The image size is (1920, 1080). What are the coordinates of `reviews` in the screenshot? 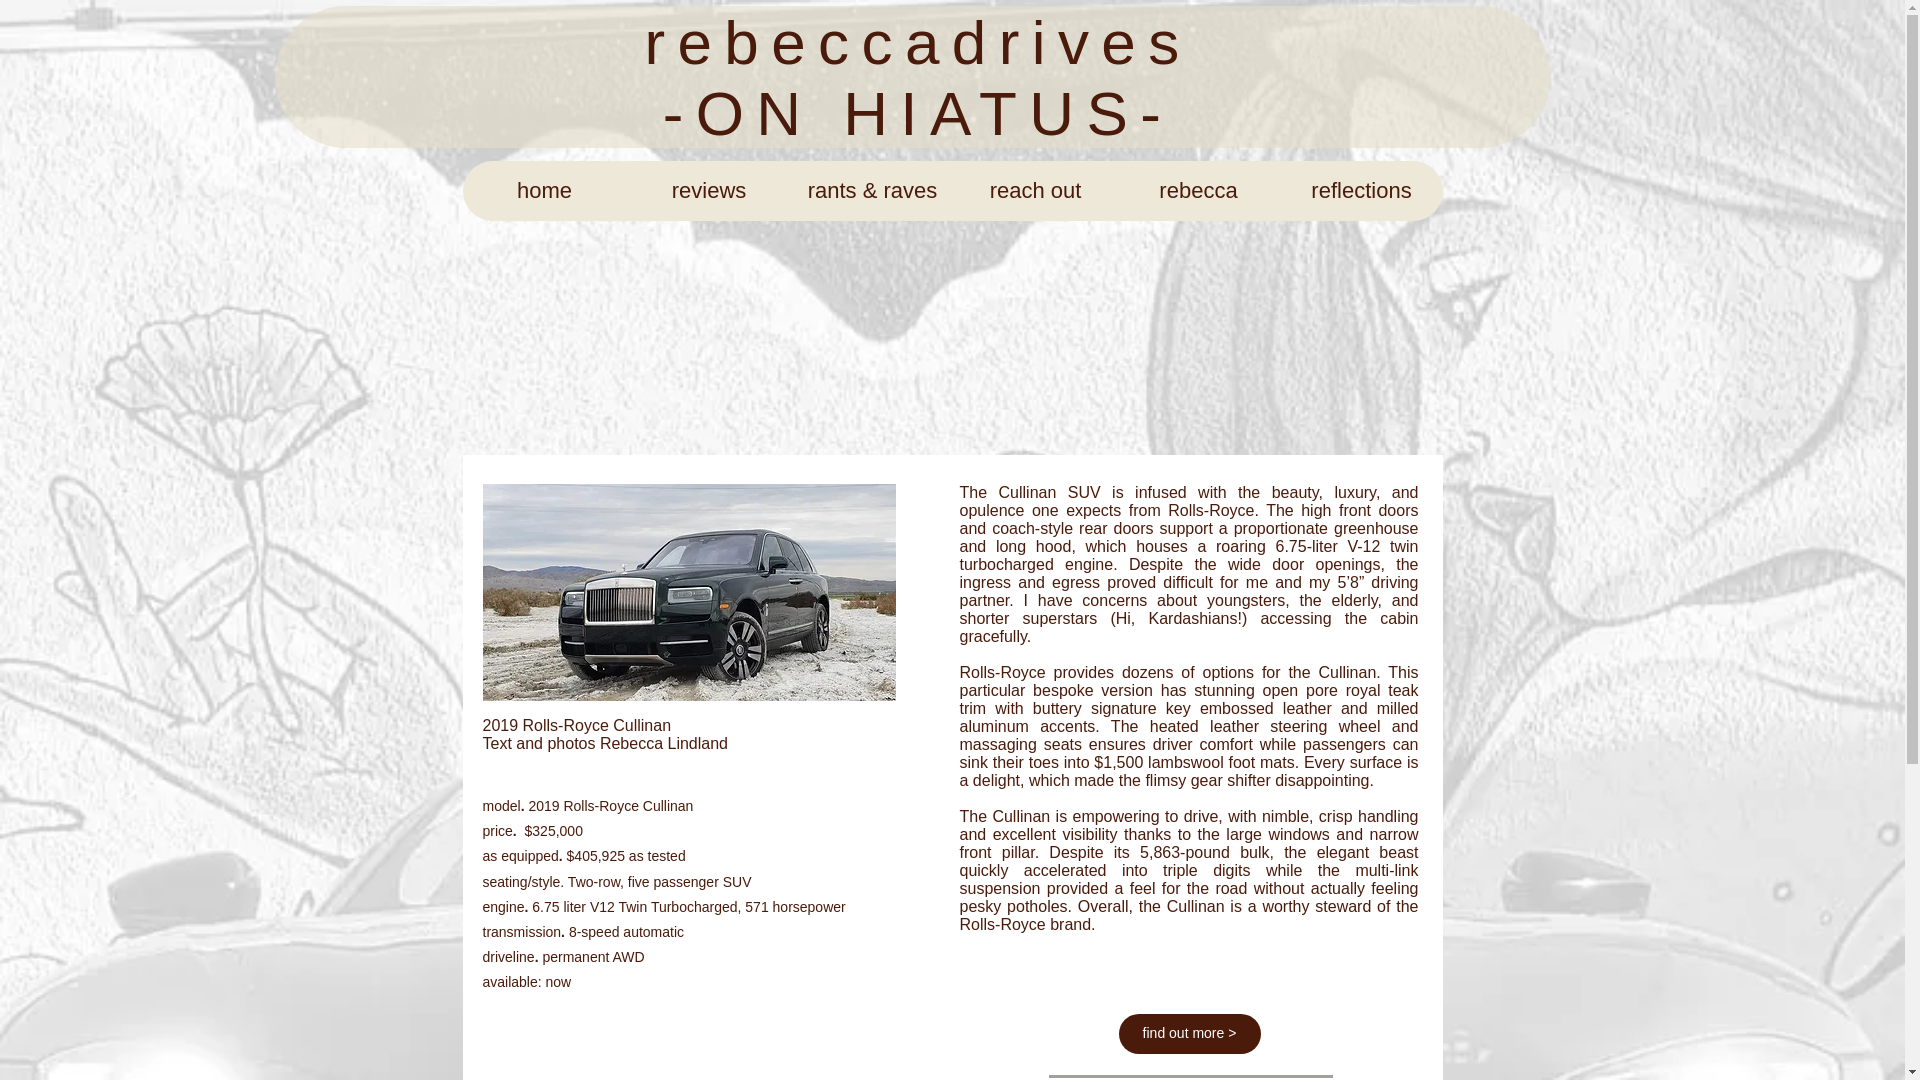 It's located at (707, 190).